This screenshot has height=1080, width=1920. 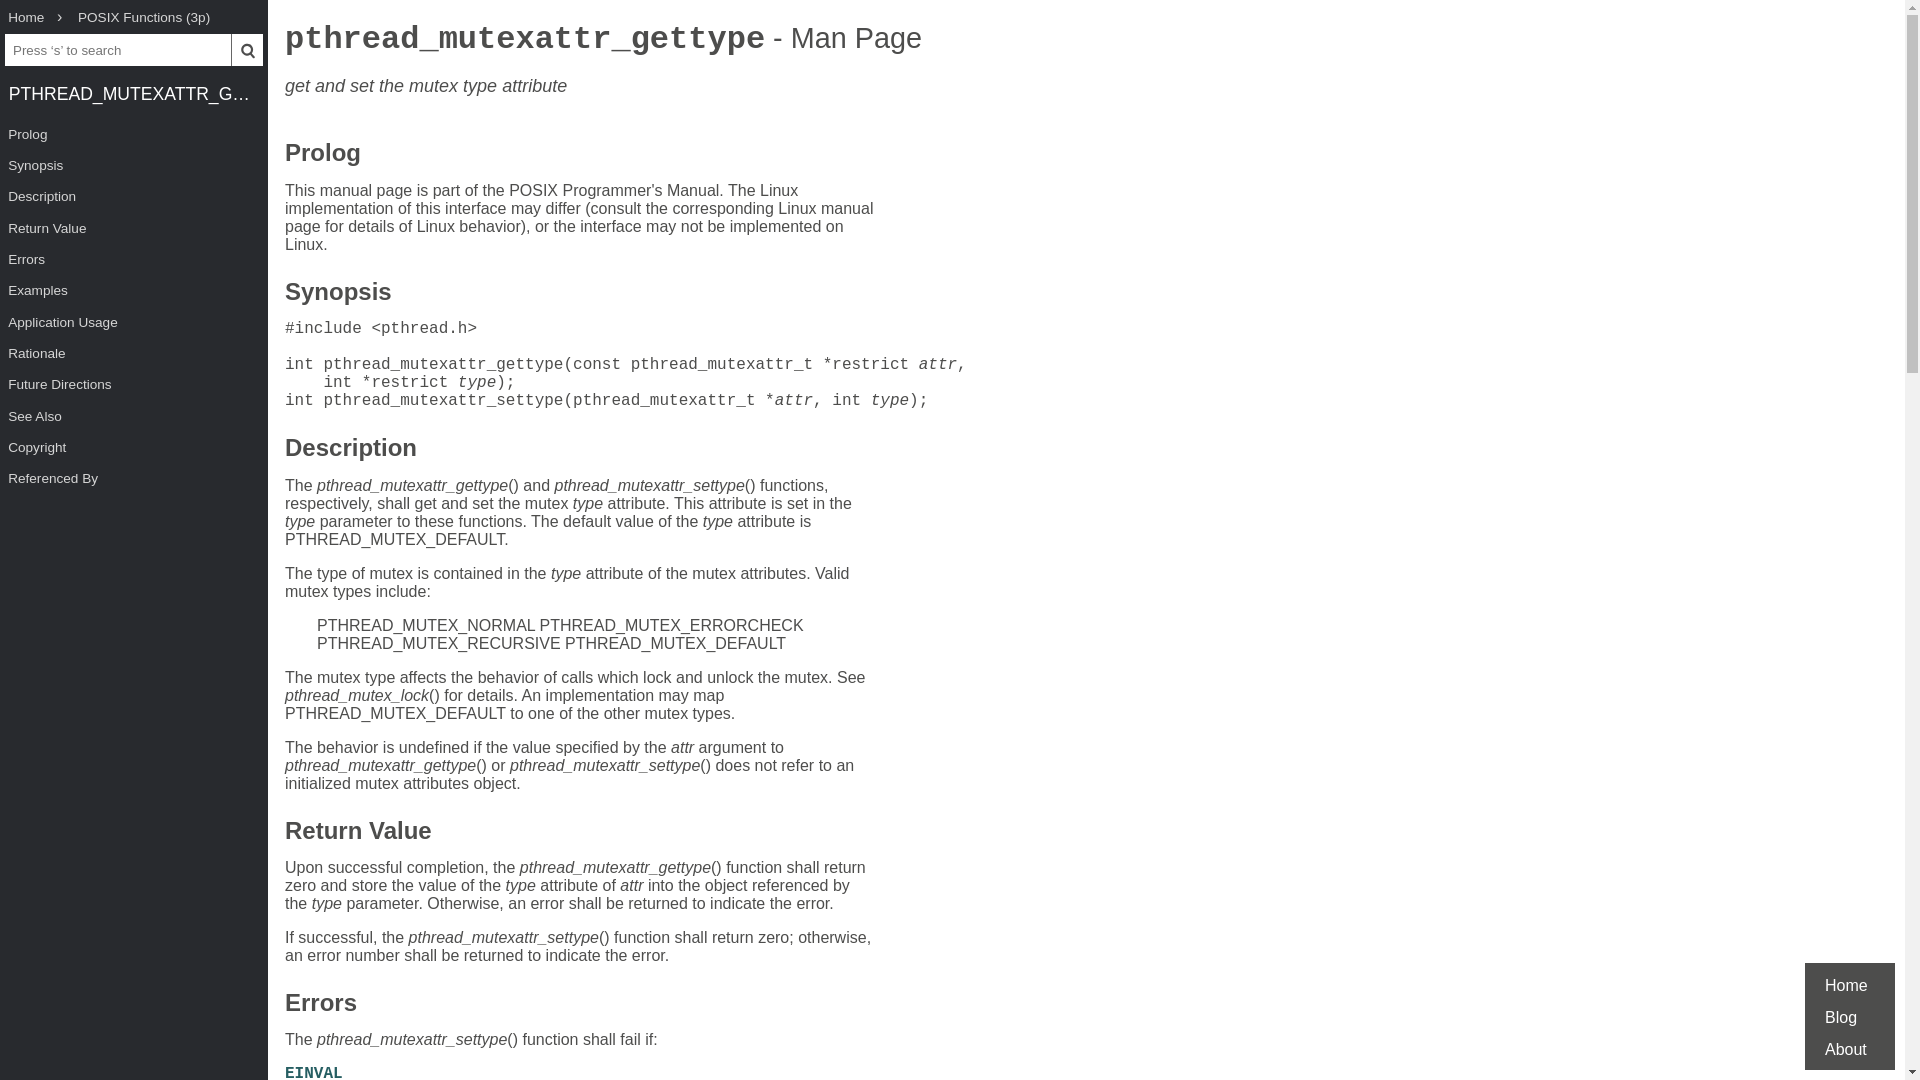 I want to click on Blog, so click(x=1840, y=1017).